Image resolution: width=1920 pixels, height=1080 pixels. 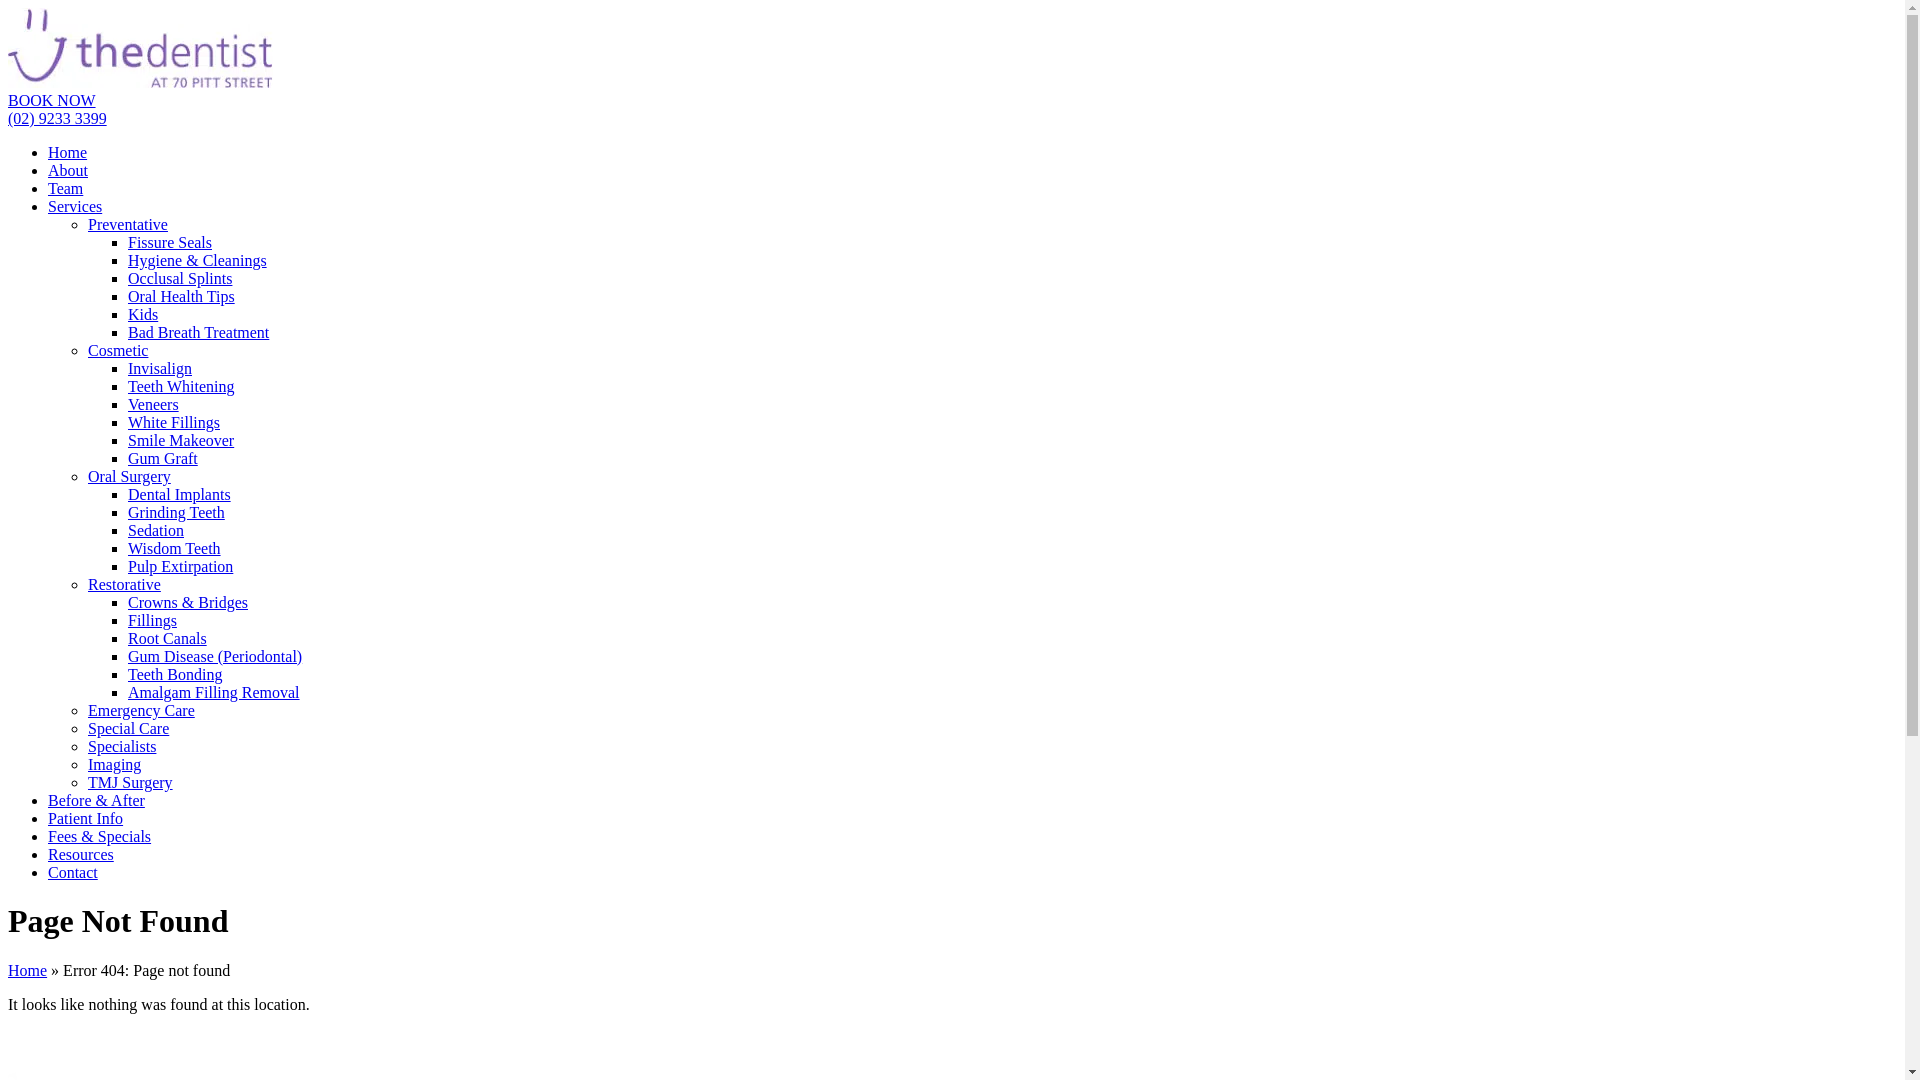 I want to click on Before & After, so click(x=96, y=800).